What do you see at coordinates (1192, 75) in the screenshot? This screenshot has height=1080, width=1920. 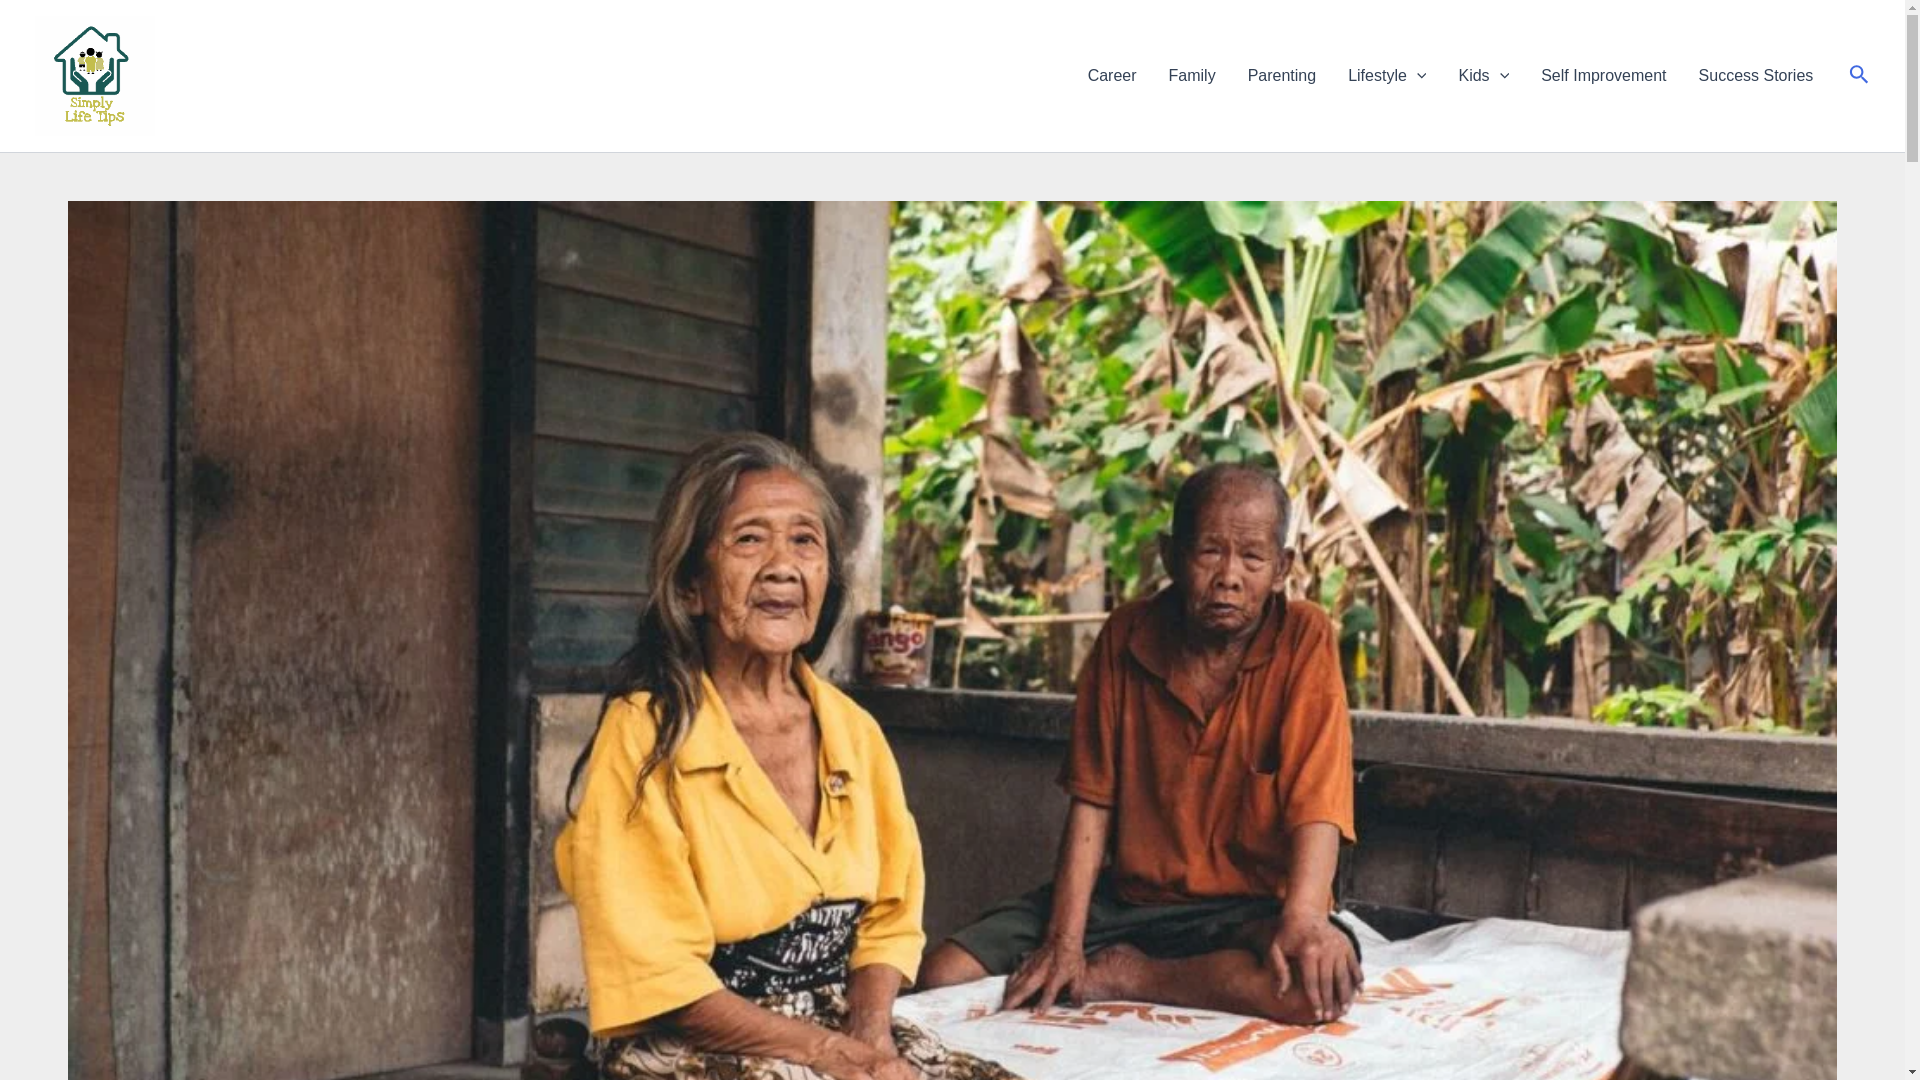 I see `Family` at bounding box center [1192, 75].